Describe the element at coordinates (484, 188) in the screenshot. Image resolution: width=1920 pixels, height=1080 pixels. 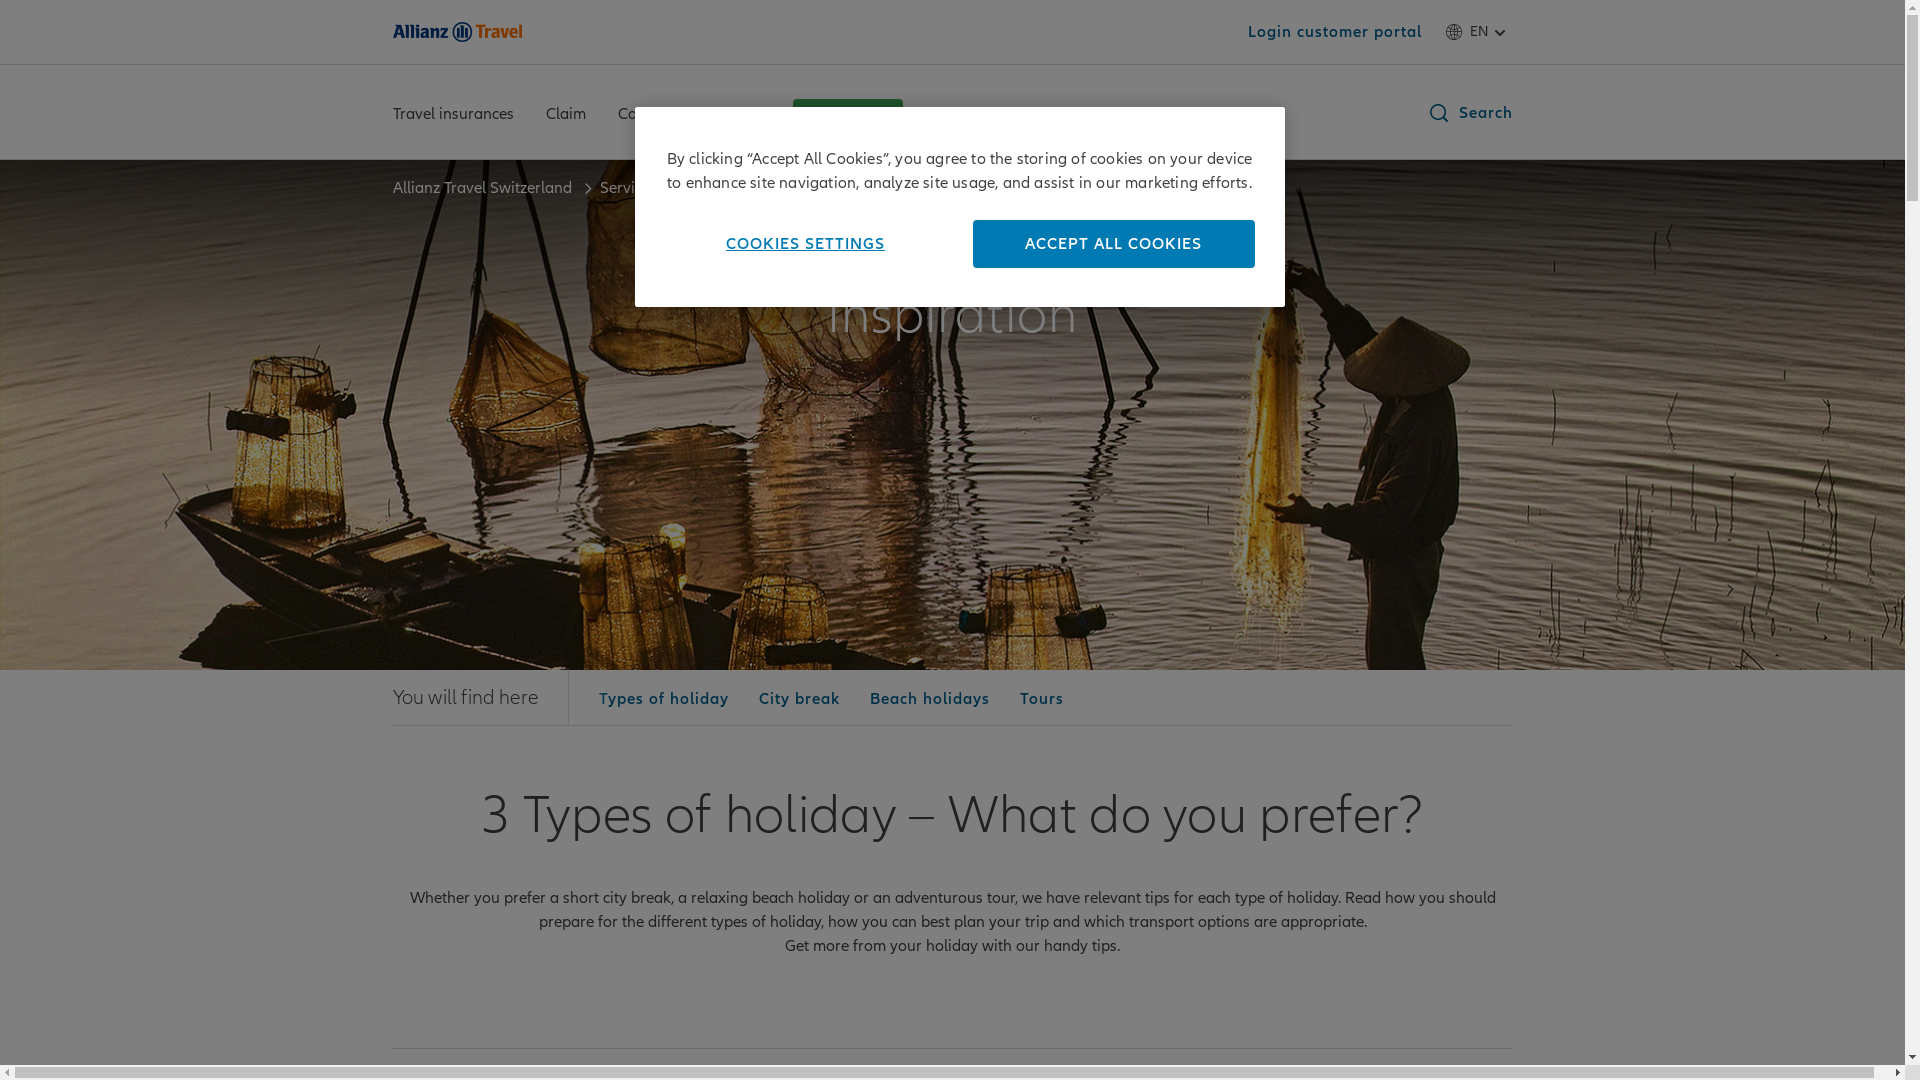
I see `Allianz Travel Switzerland` at that location.